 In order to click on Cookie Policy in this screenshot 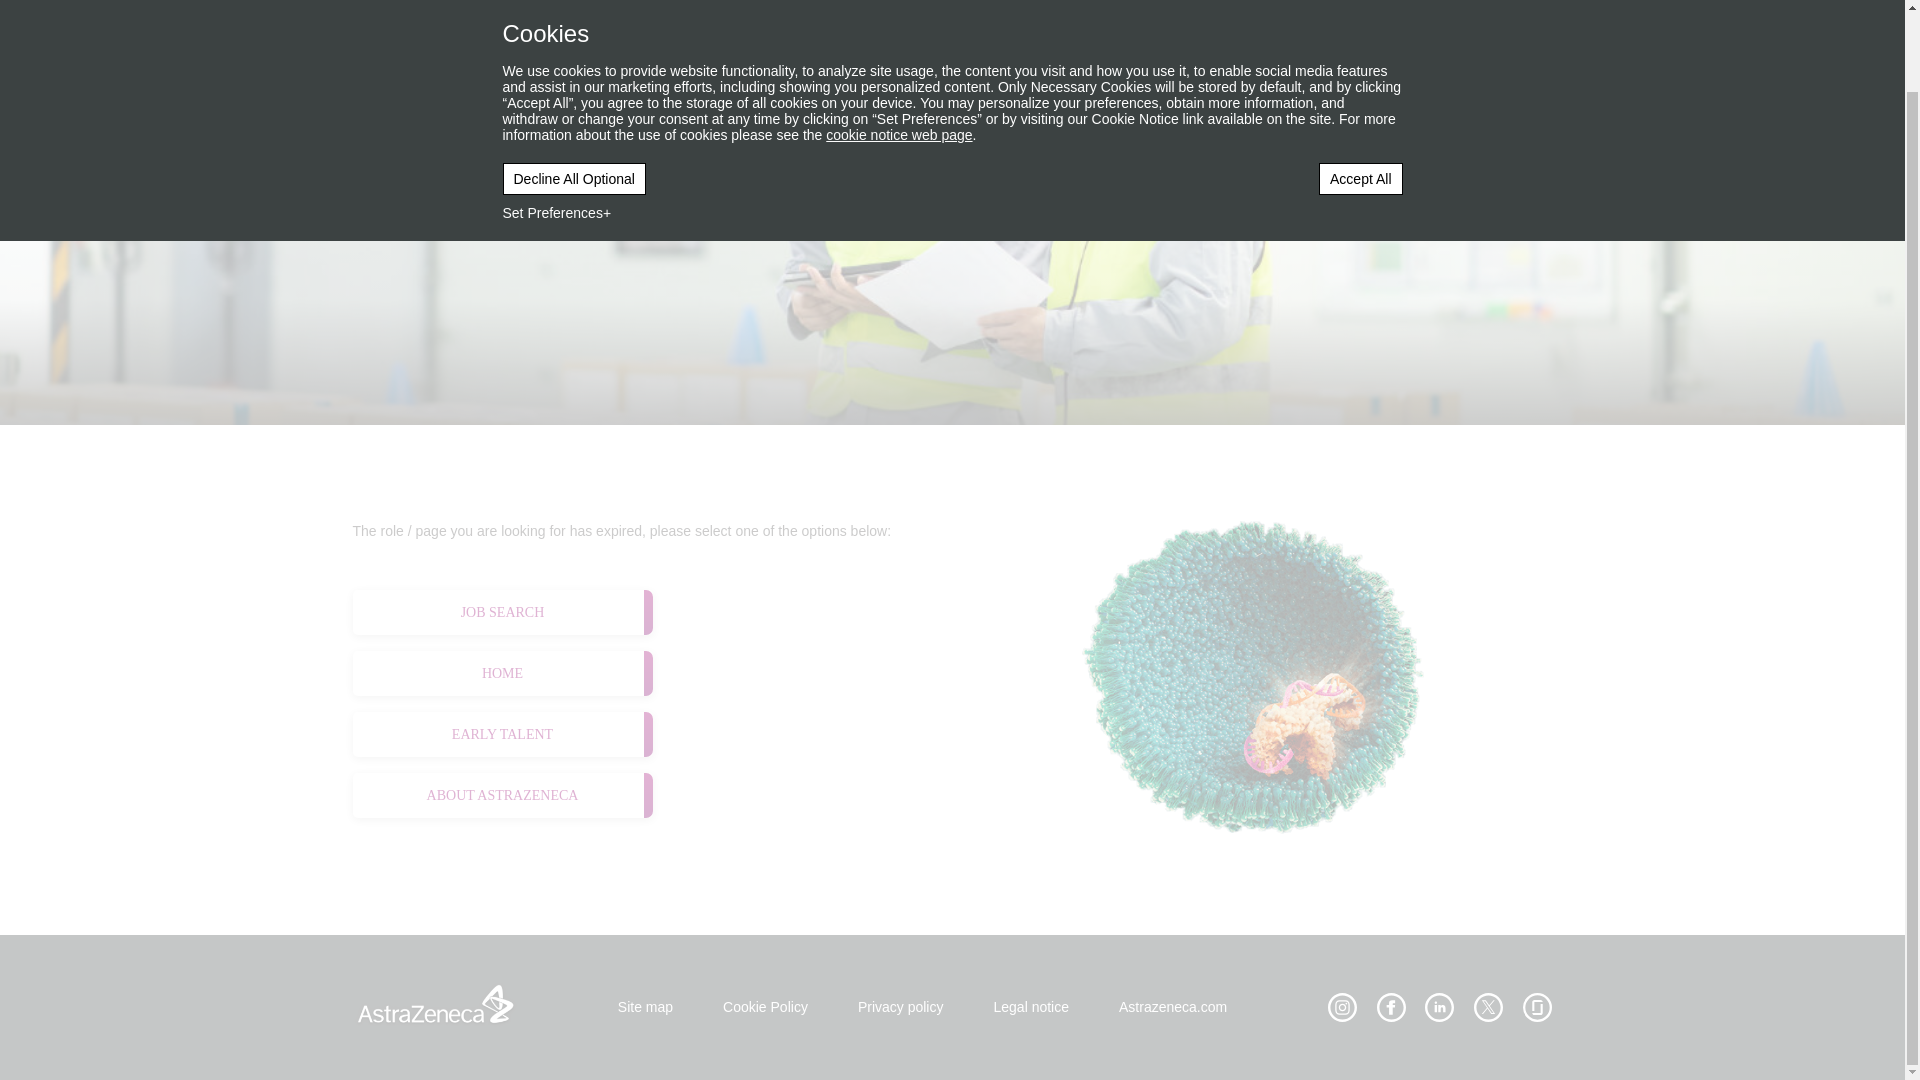, I will do `click(766, 1007)`.